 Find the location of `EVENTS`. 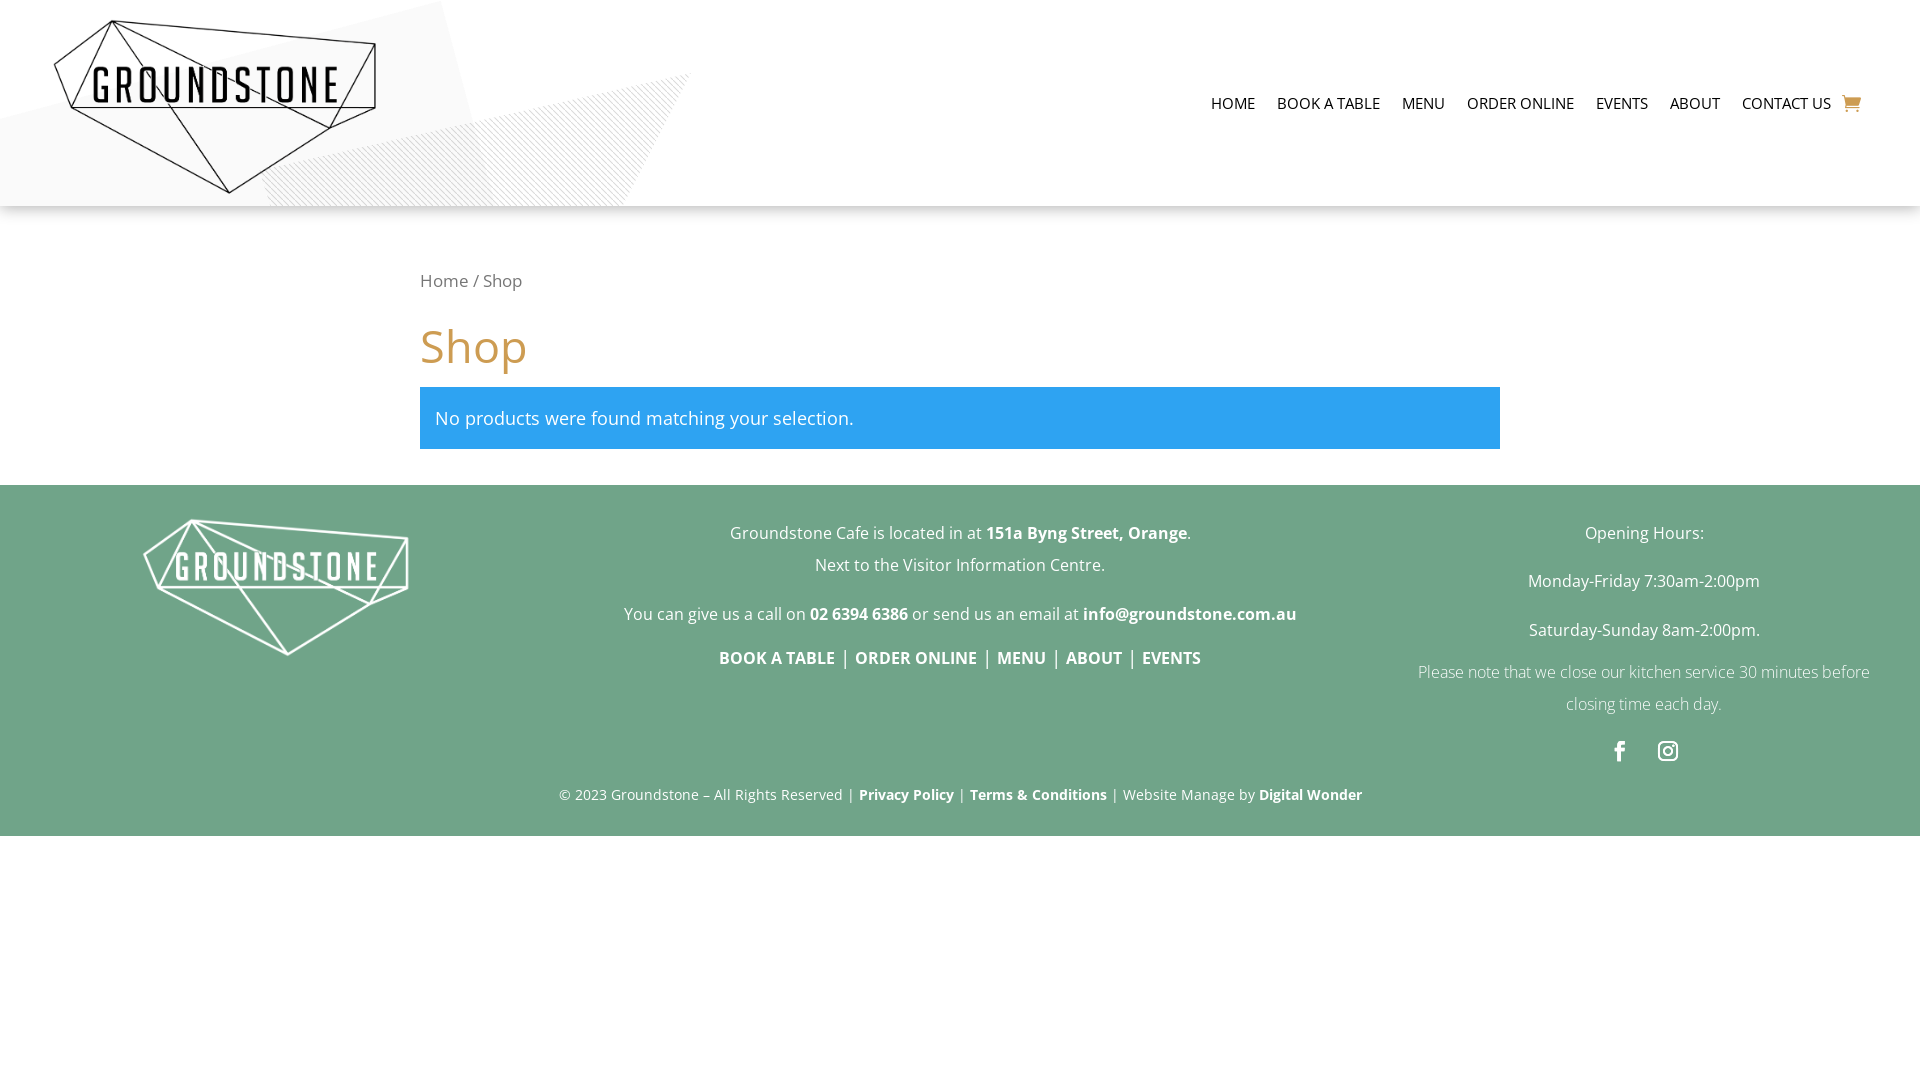

EVENTS is located at coordinates (1172, 658).